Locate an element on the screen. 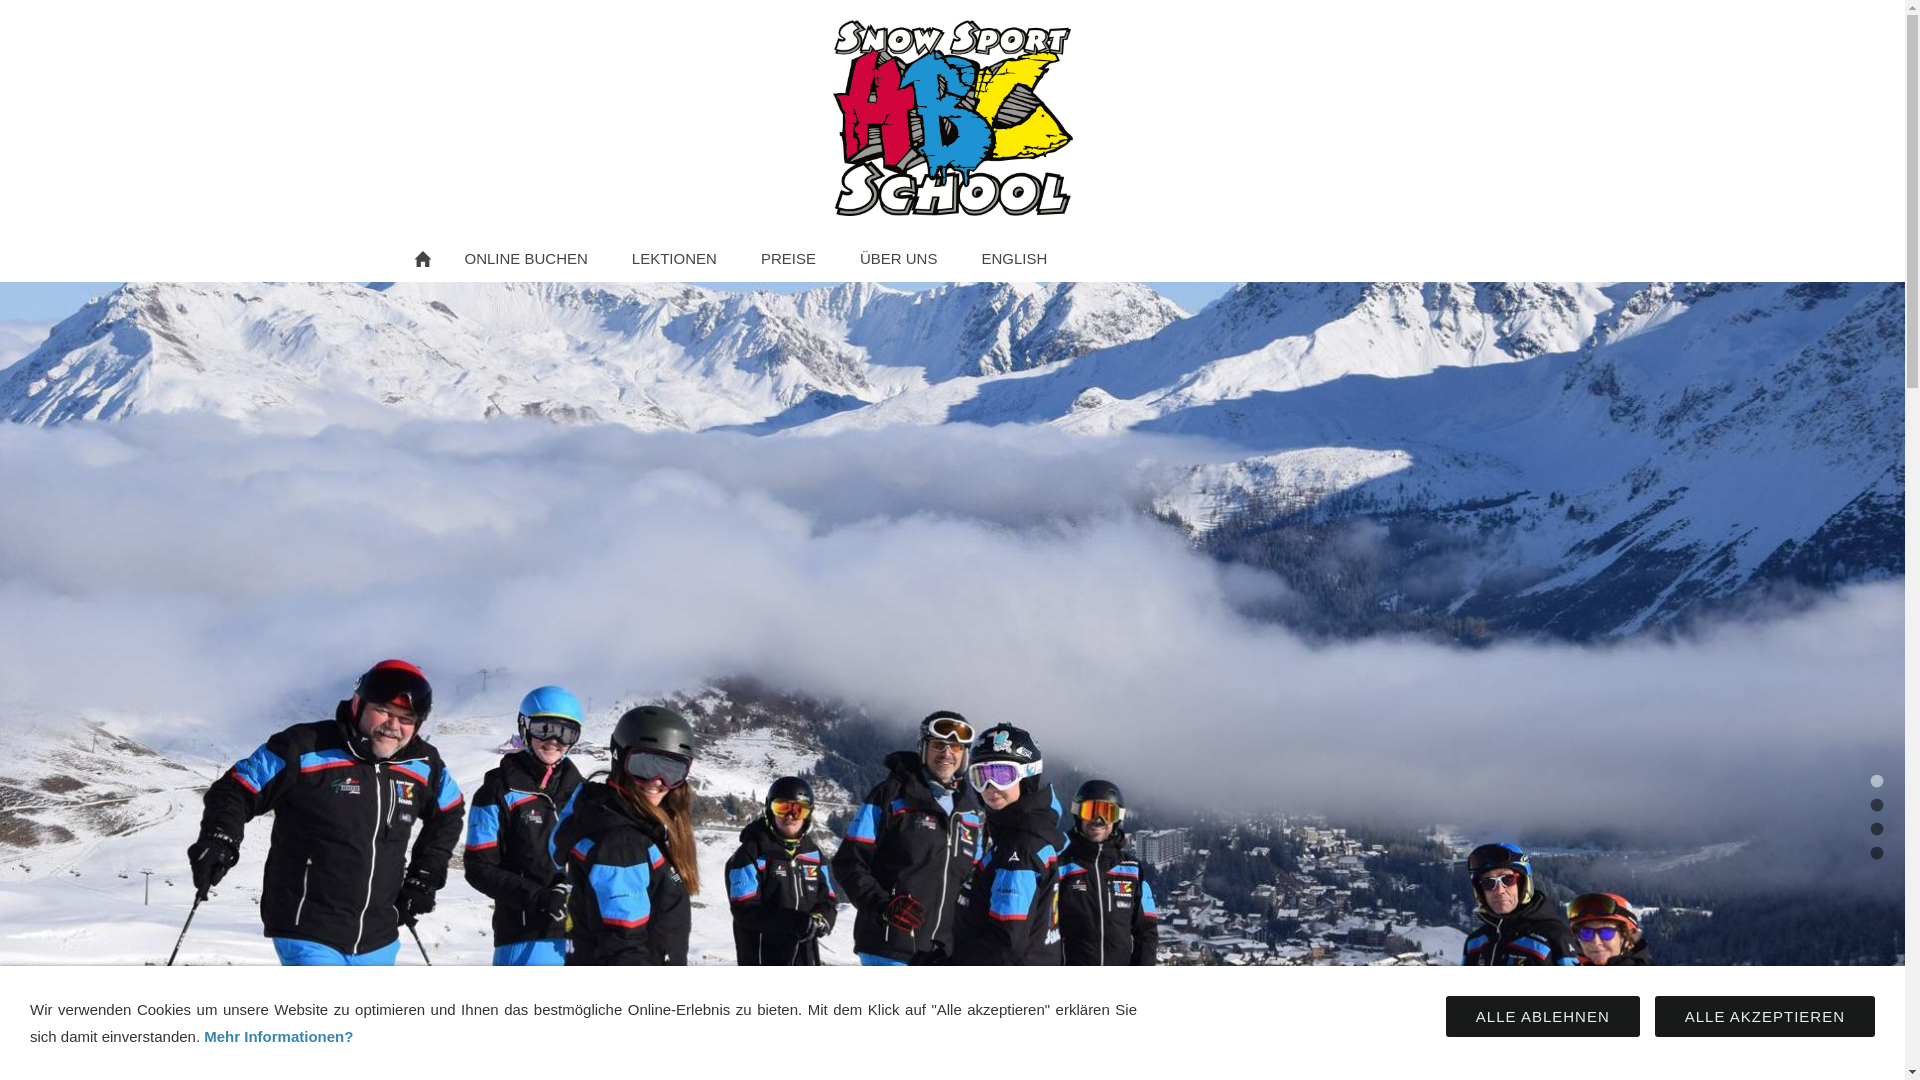 Image resolution: width=1920 pixels, height=1080 pixels. ONLINE BUCHEN is located at coordinates (526, 259).